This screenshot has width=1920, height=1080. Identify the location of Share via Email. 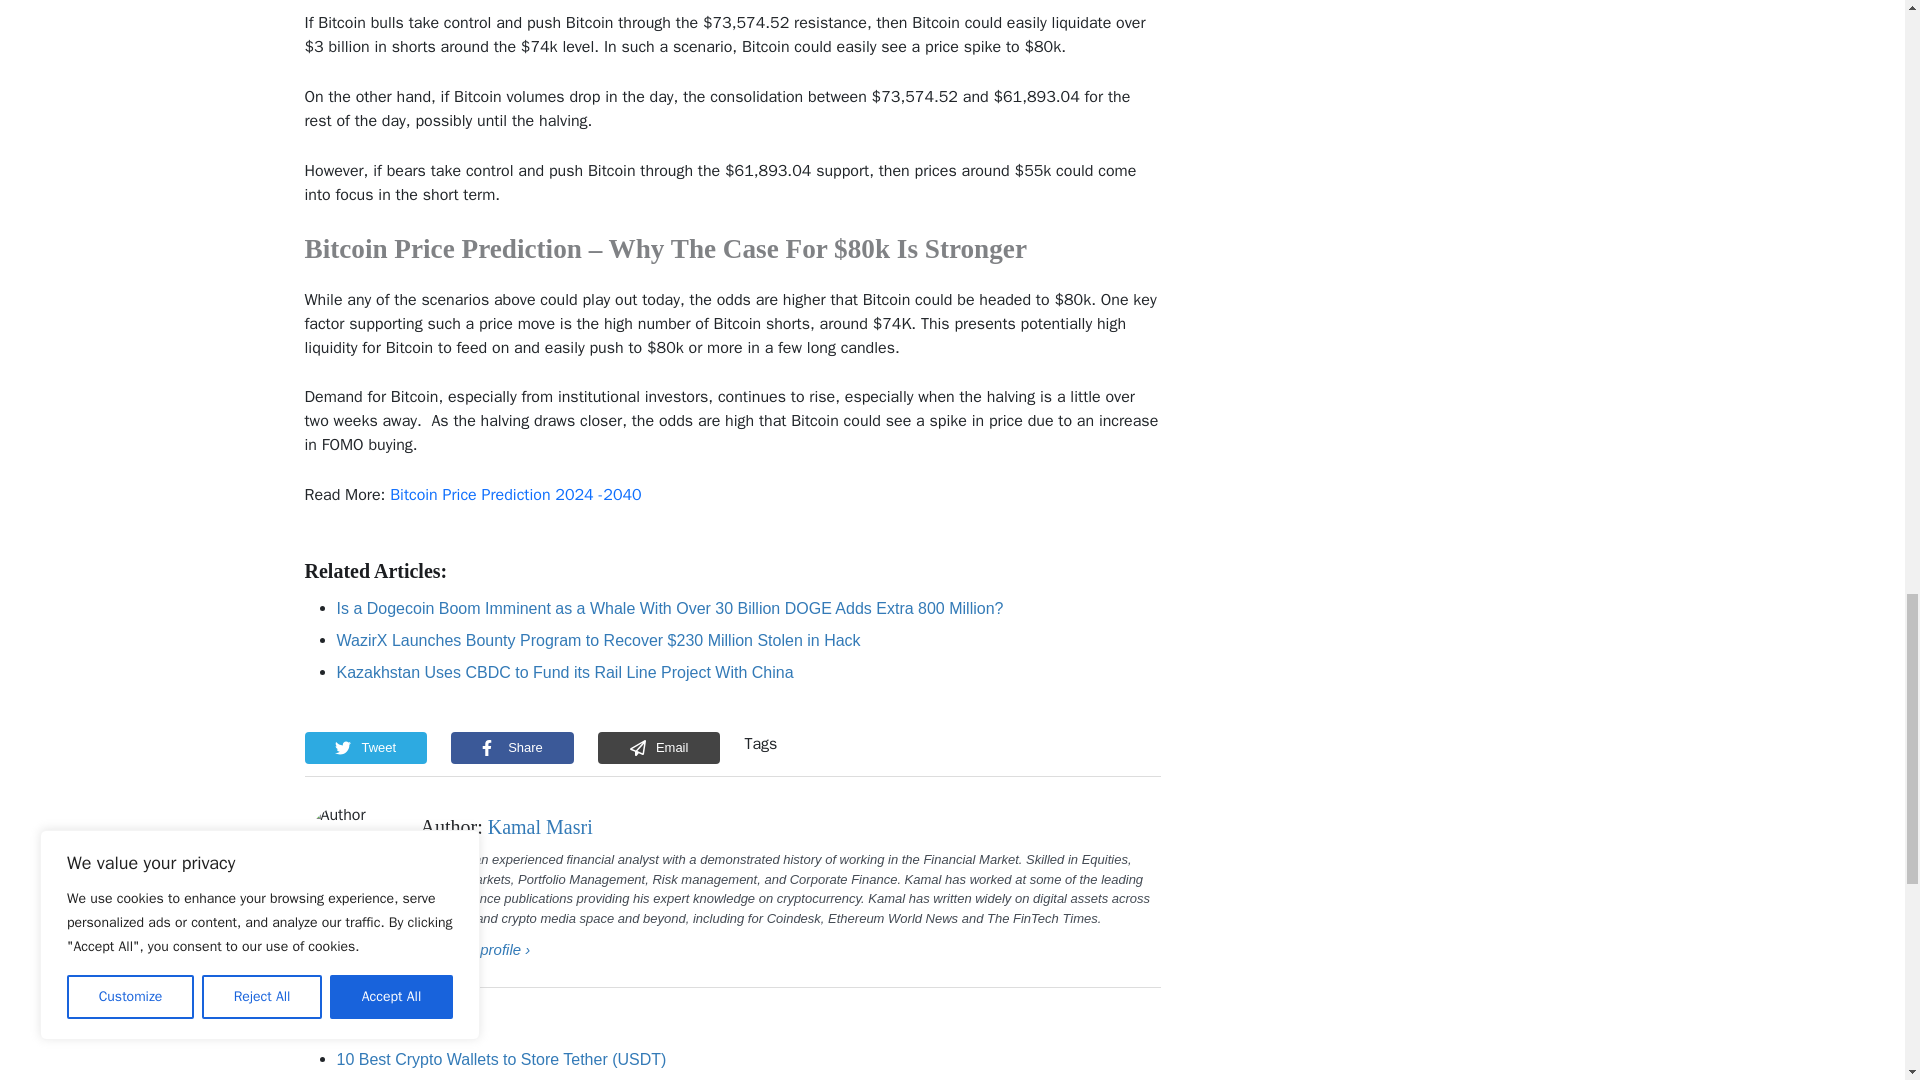
(659, 748).